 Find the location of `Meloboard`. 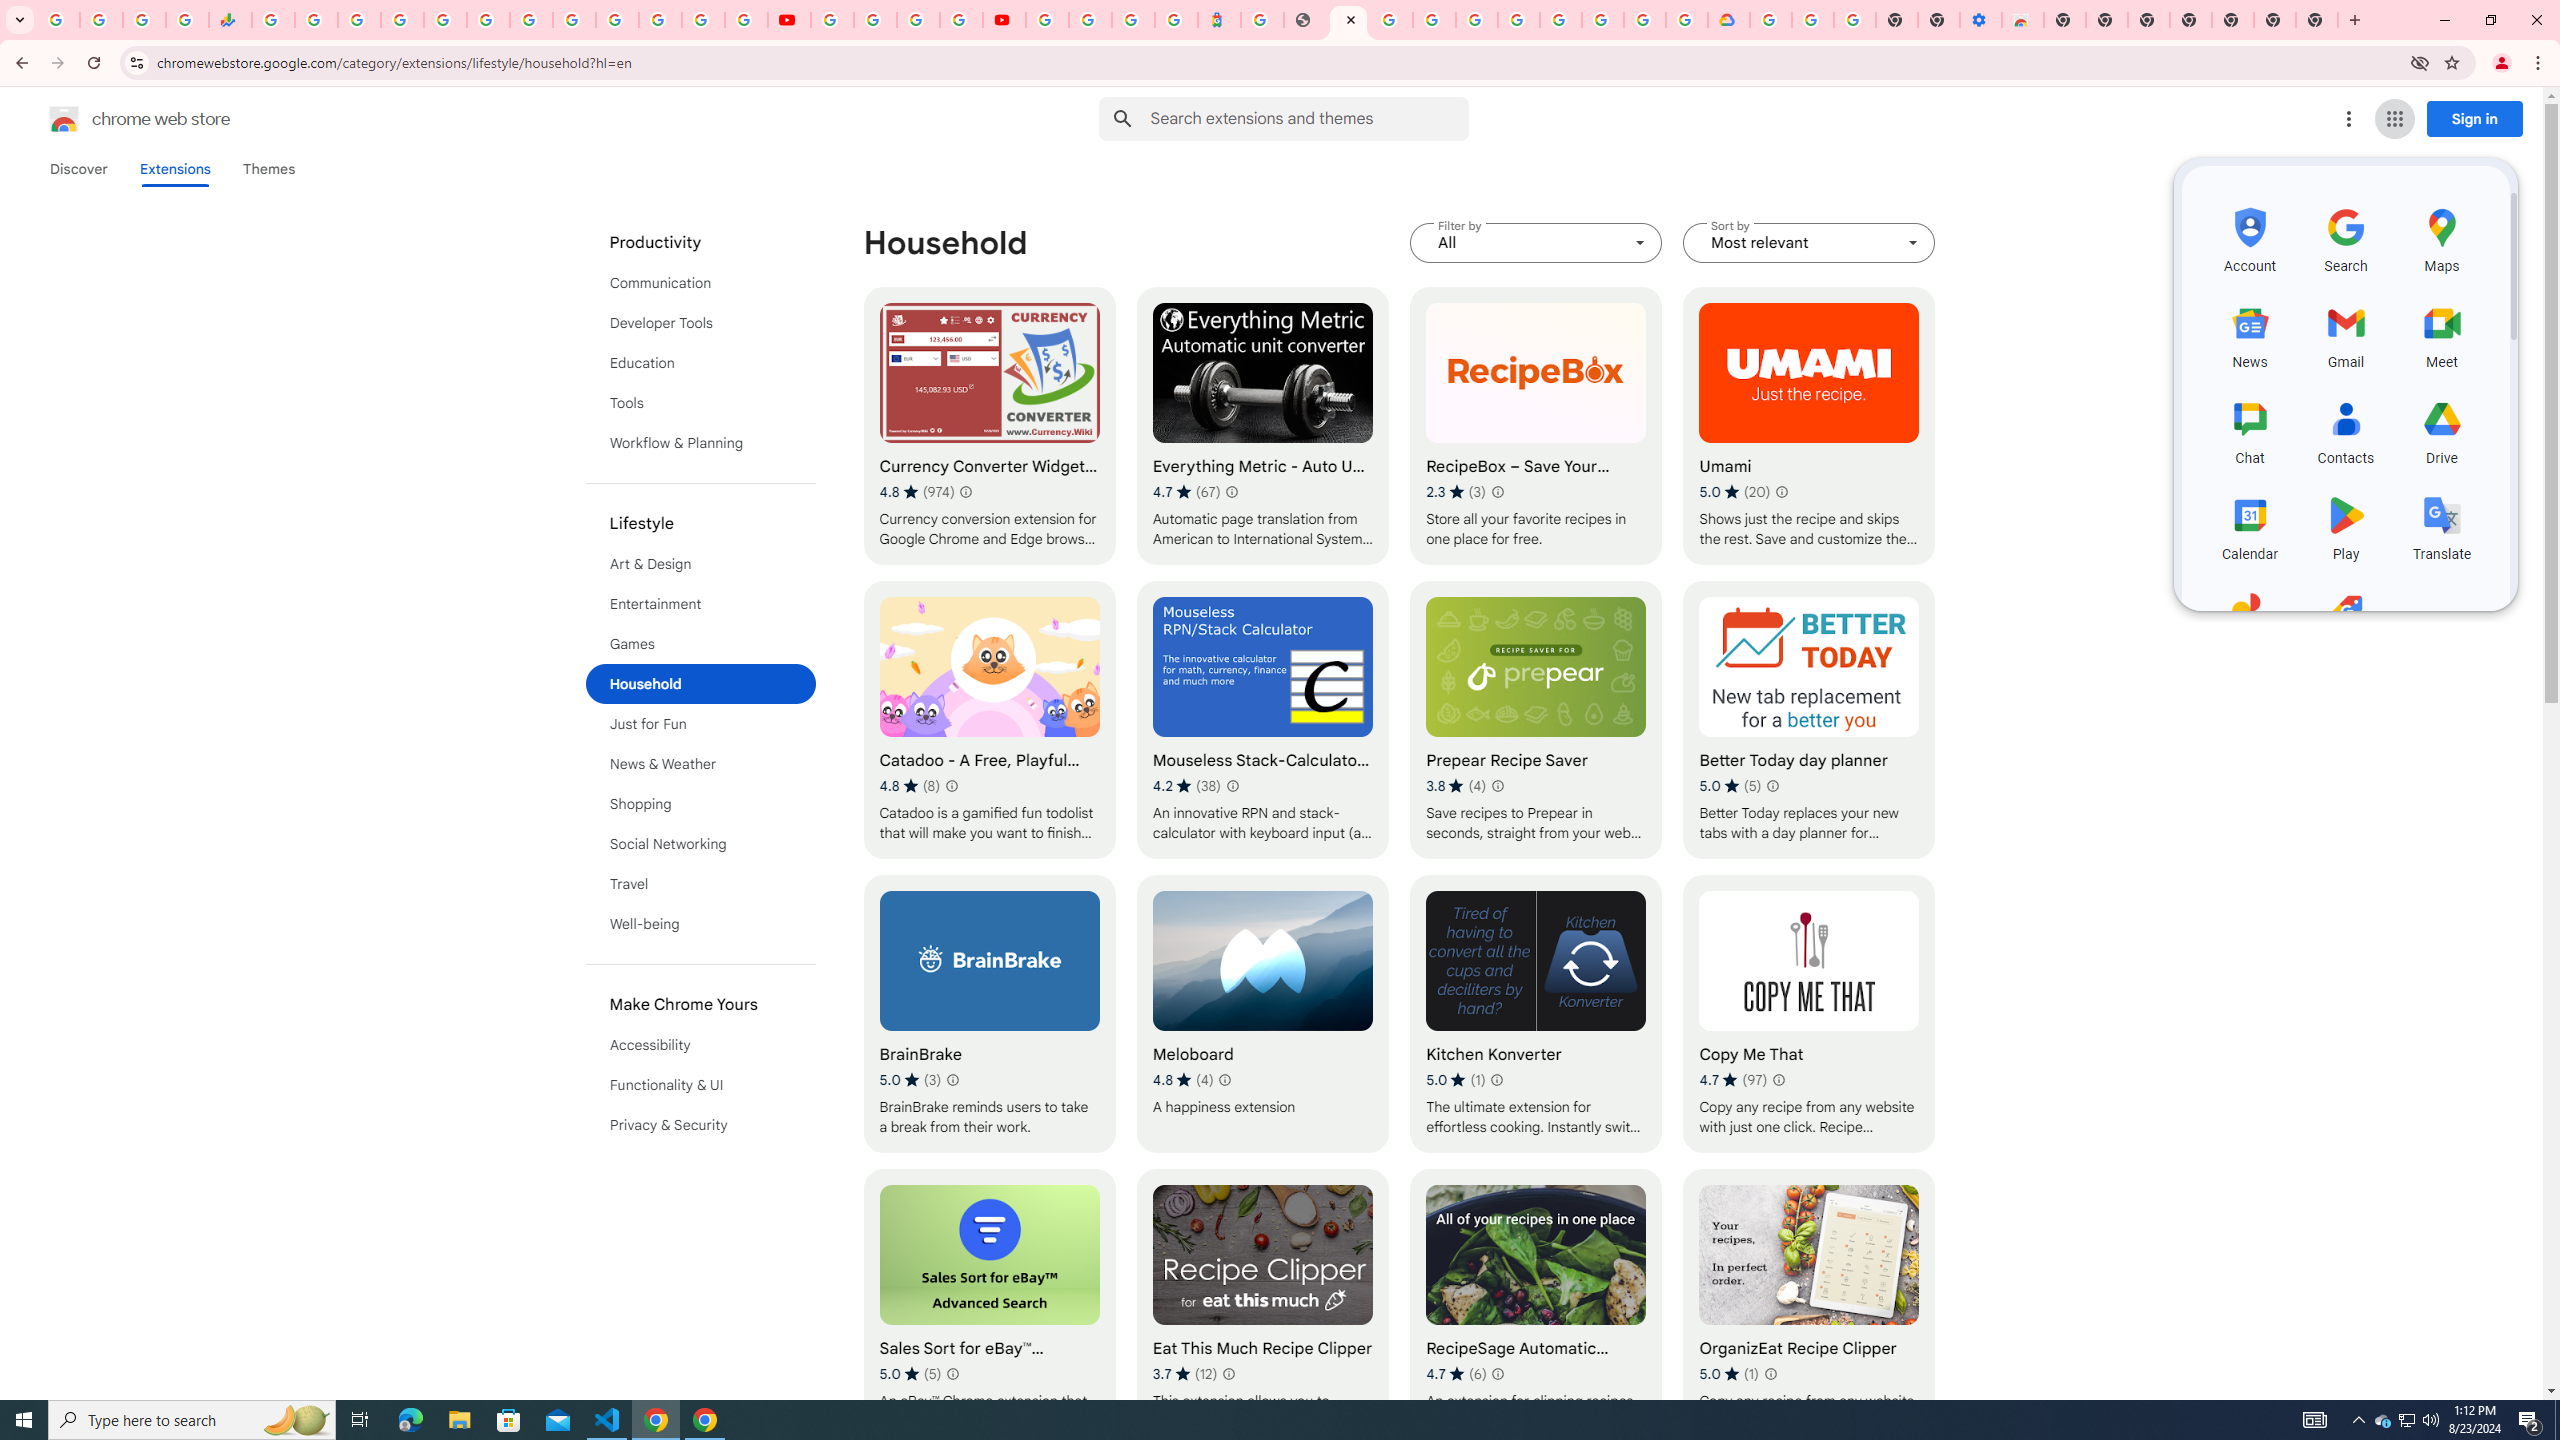

Meloboard is located at coordinates (1263, 1014).